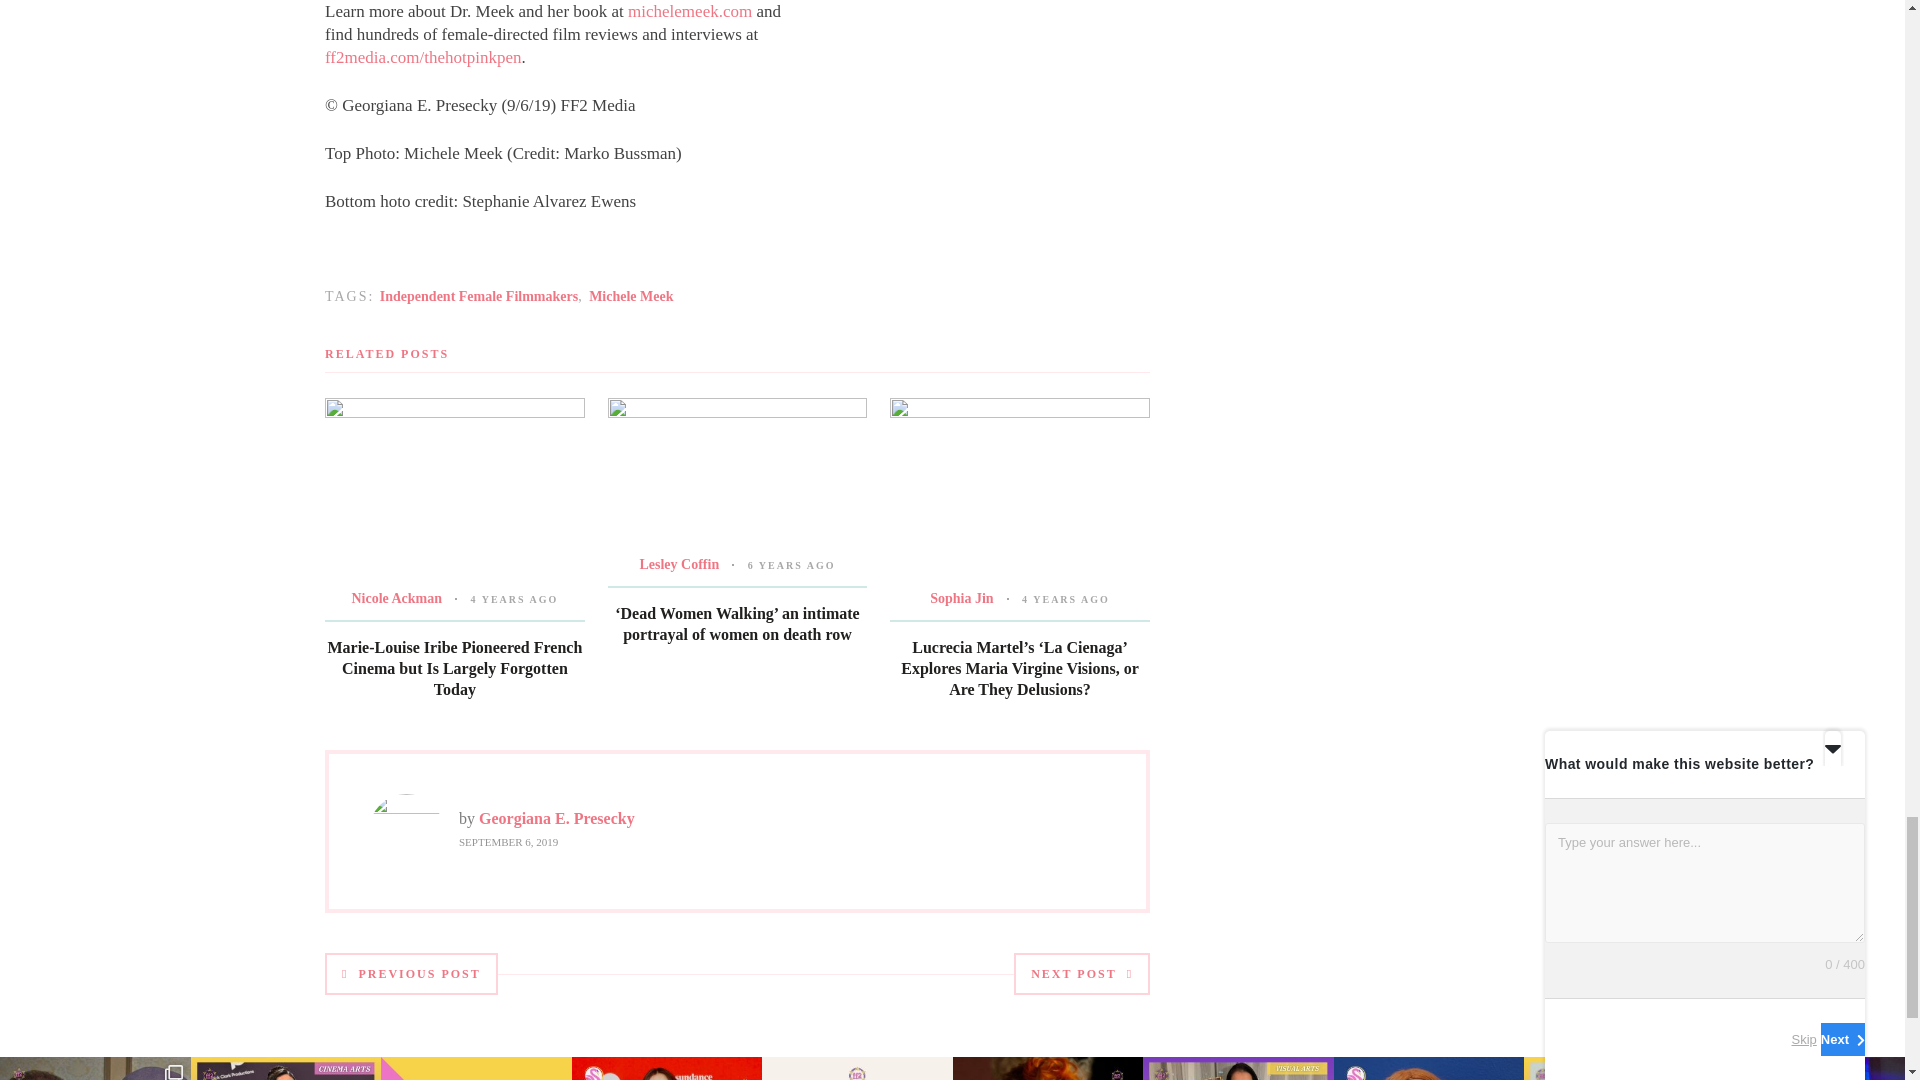 The image size is (1920, 1080). Describe the element at coordinates (960, 598) in the screenshot. I see `Posts by Sophia Jin` at that location.